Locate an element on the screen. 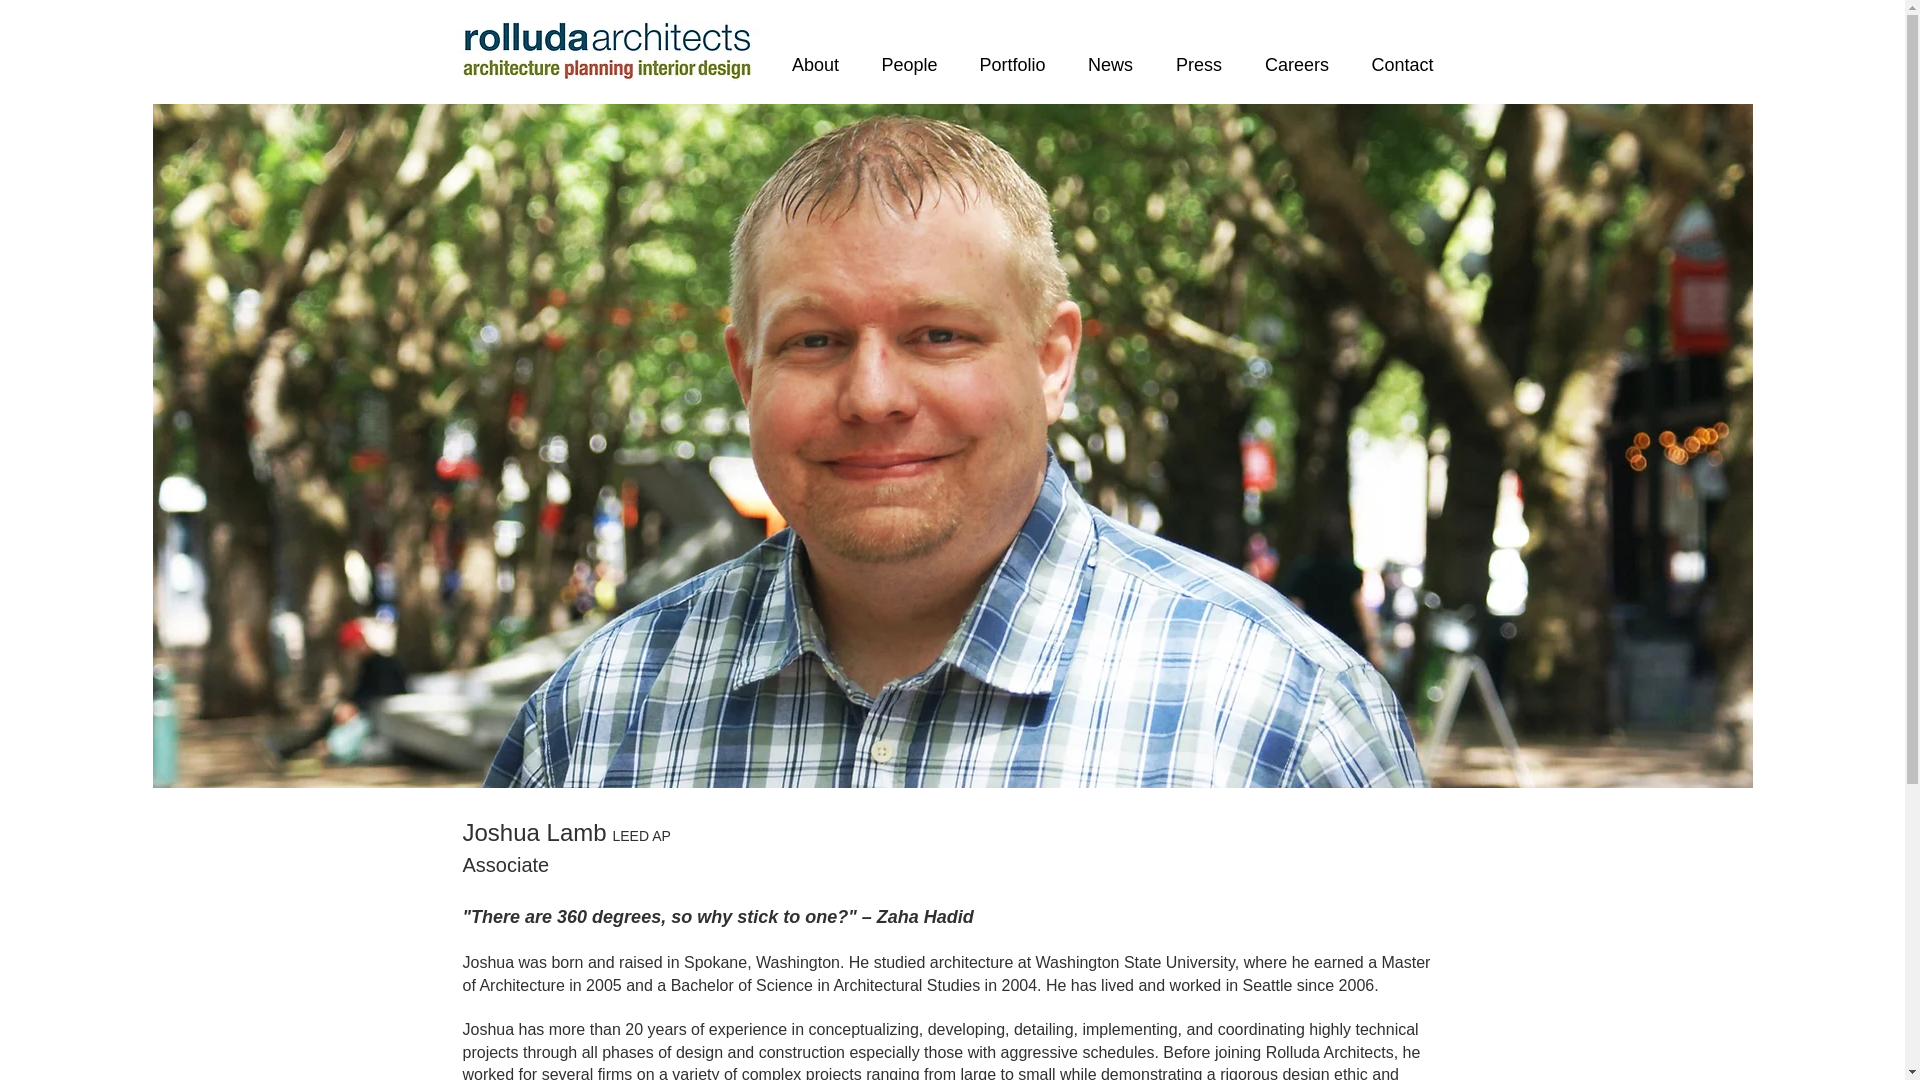 The width and height of the screenshot is (1920, 1080). About is located at coordinates (814, 64).